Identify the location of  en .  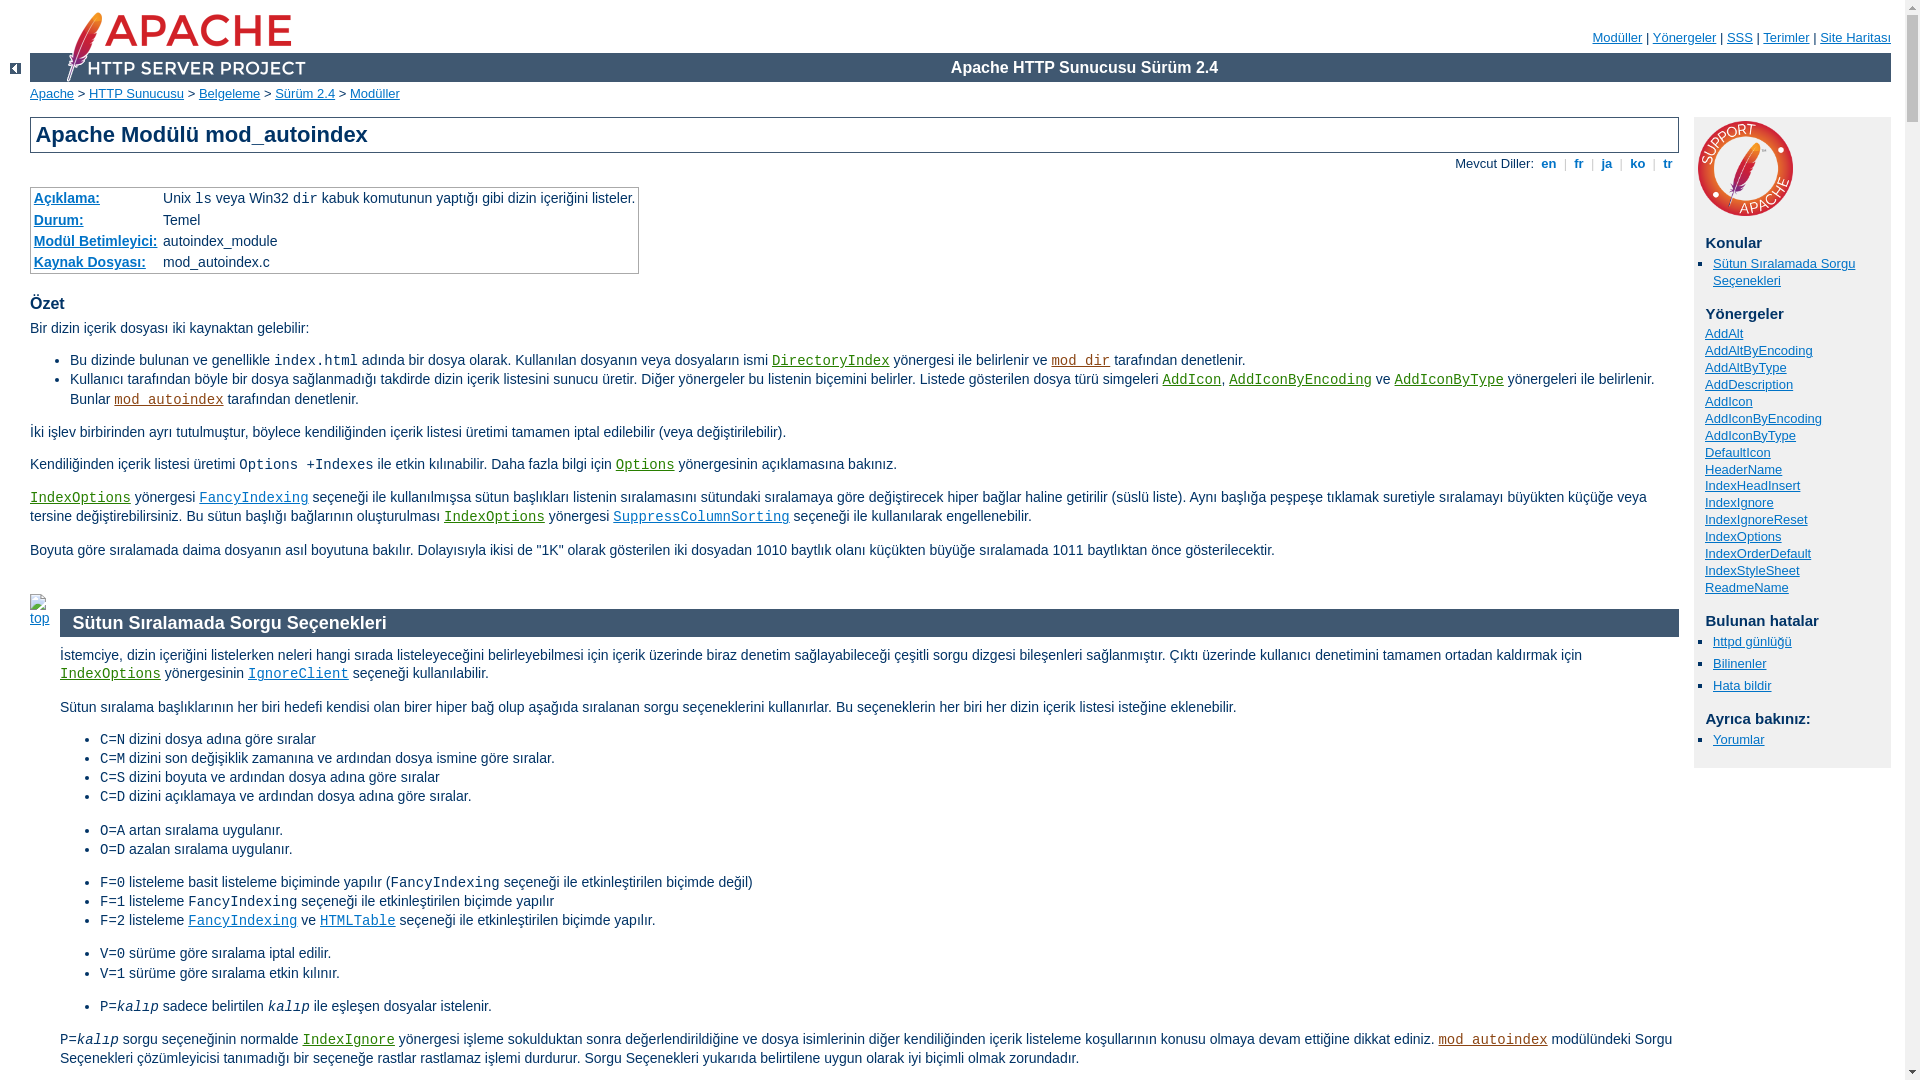
(1549, 163).